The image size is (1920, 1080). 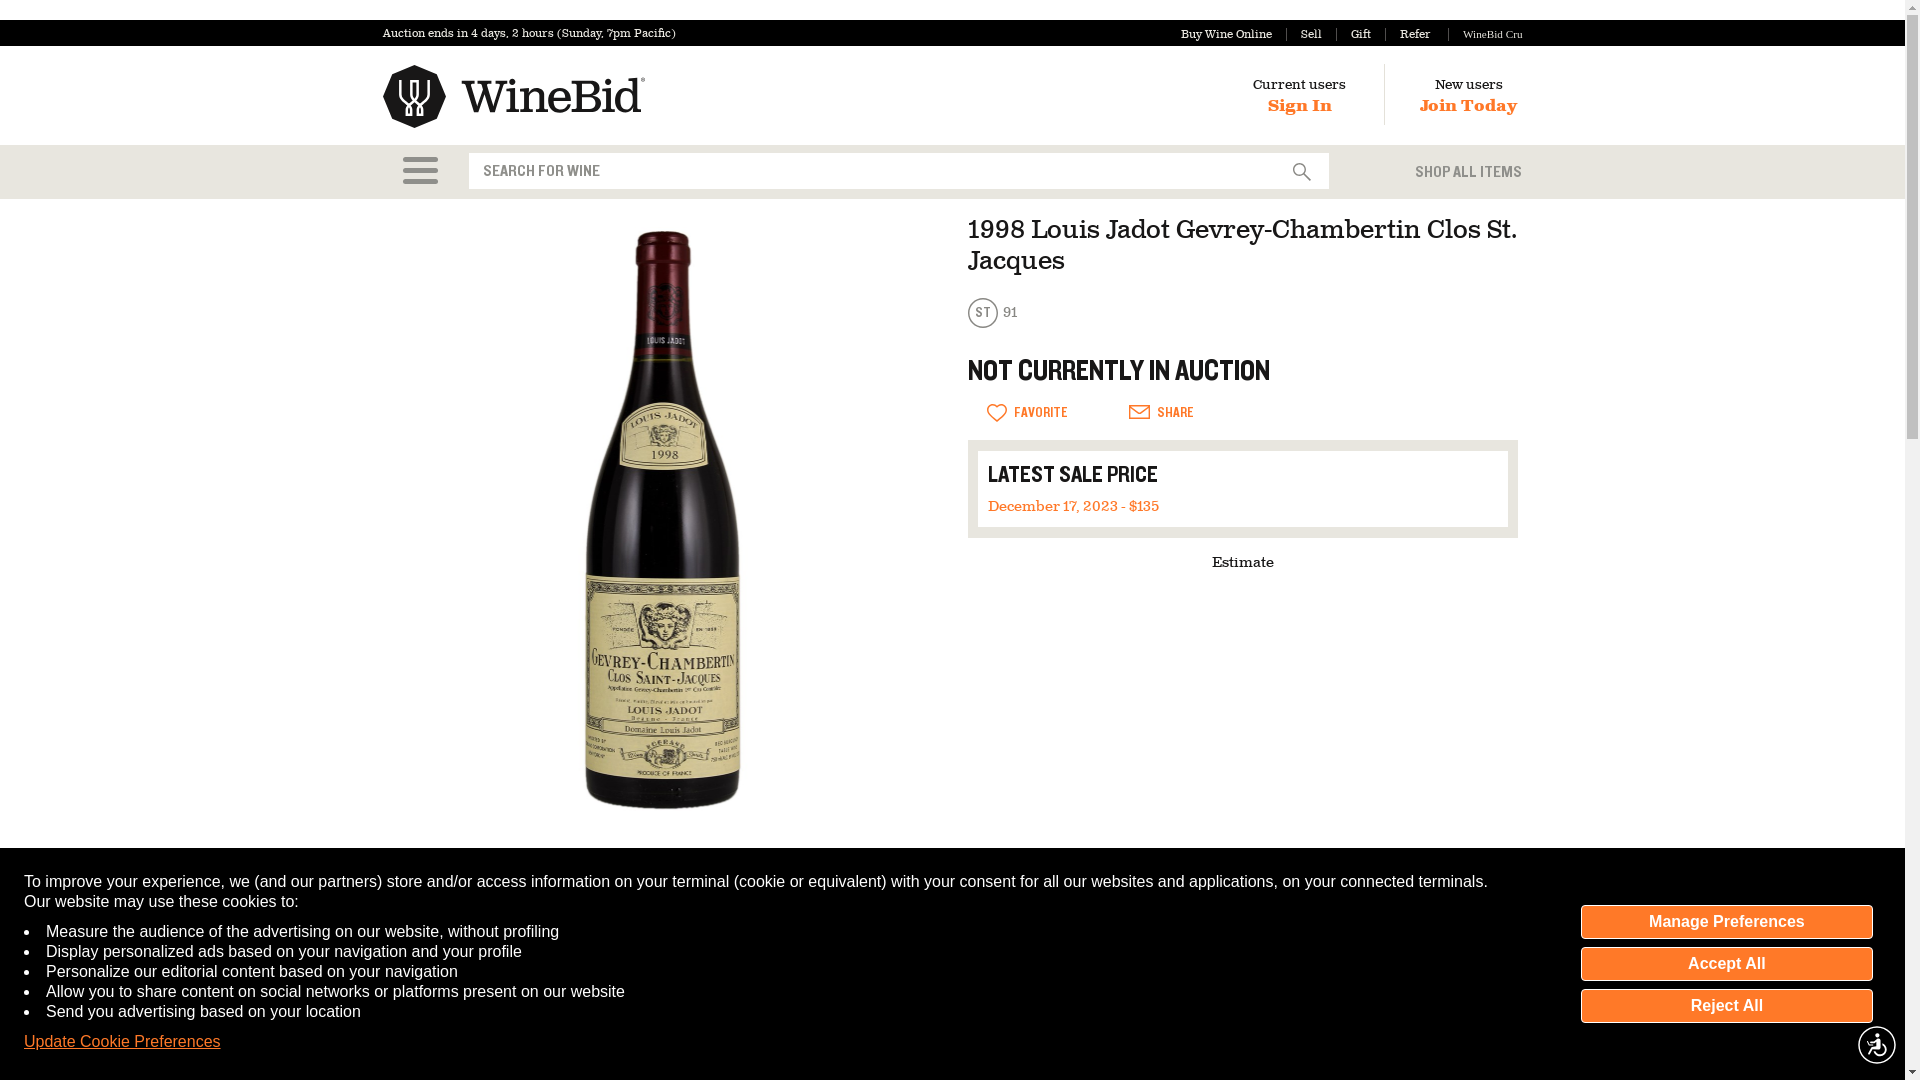 What do you see at coordinates (1353, 34) in the screenshot?
I see `Gift` at bounding box center [1353, 34].